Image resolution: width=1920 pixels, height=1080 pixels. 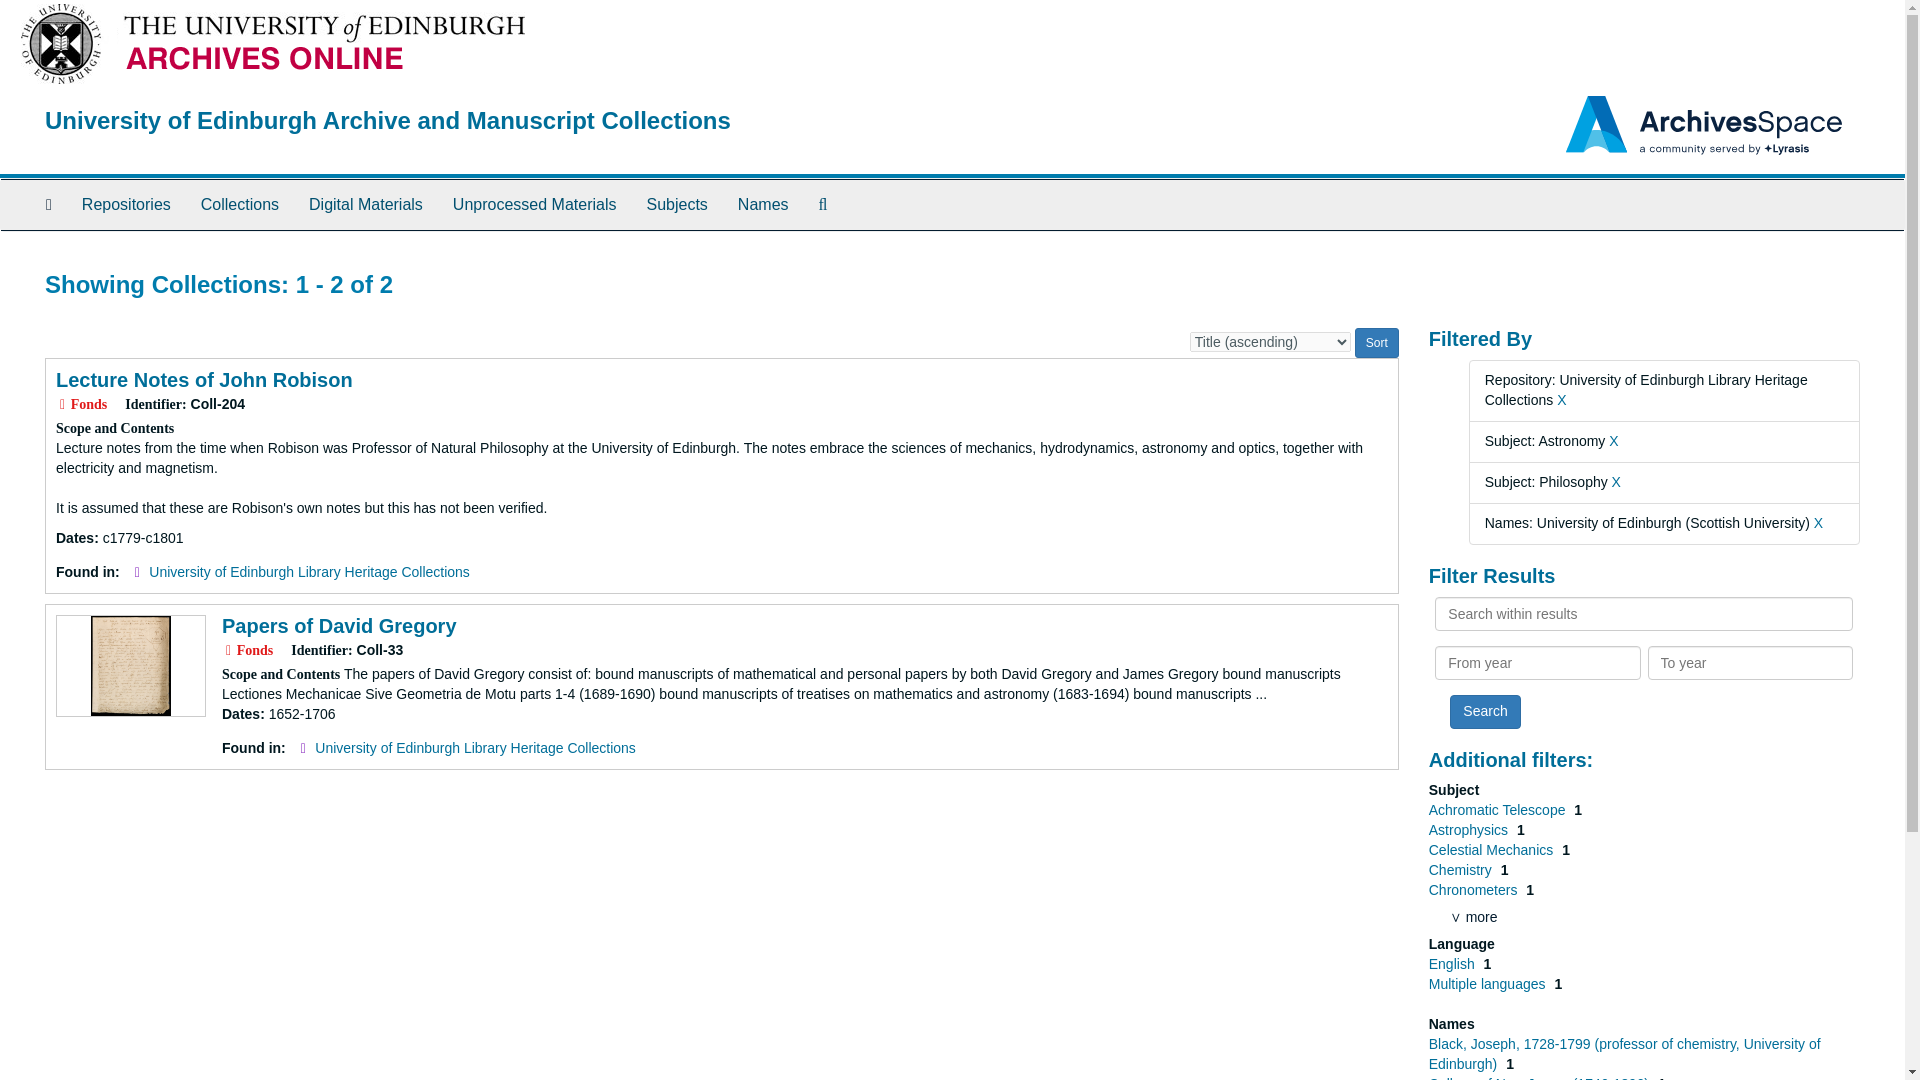 I want to click on Unprocessed Materials, so click(x=534, y=205).